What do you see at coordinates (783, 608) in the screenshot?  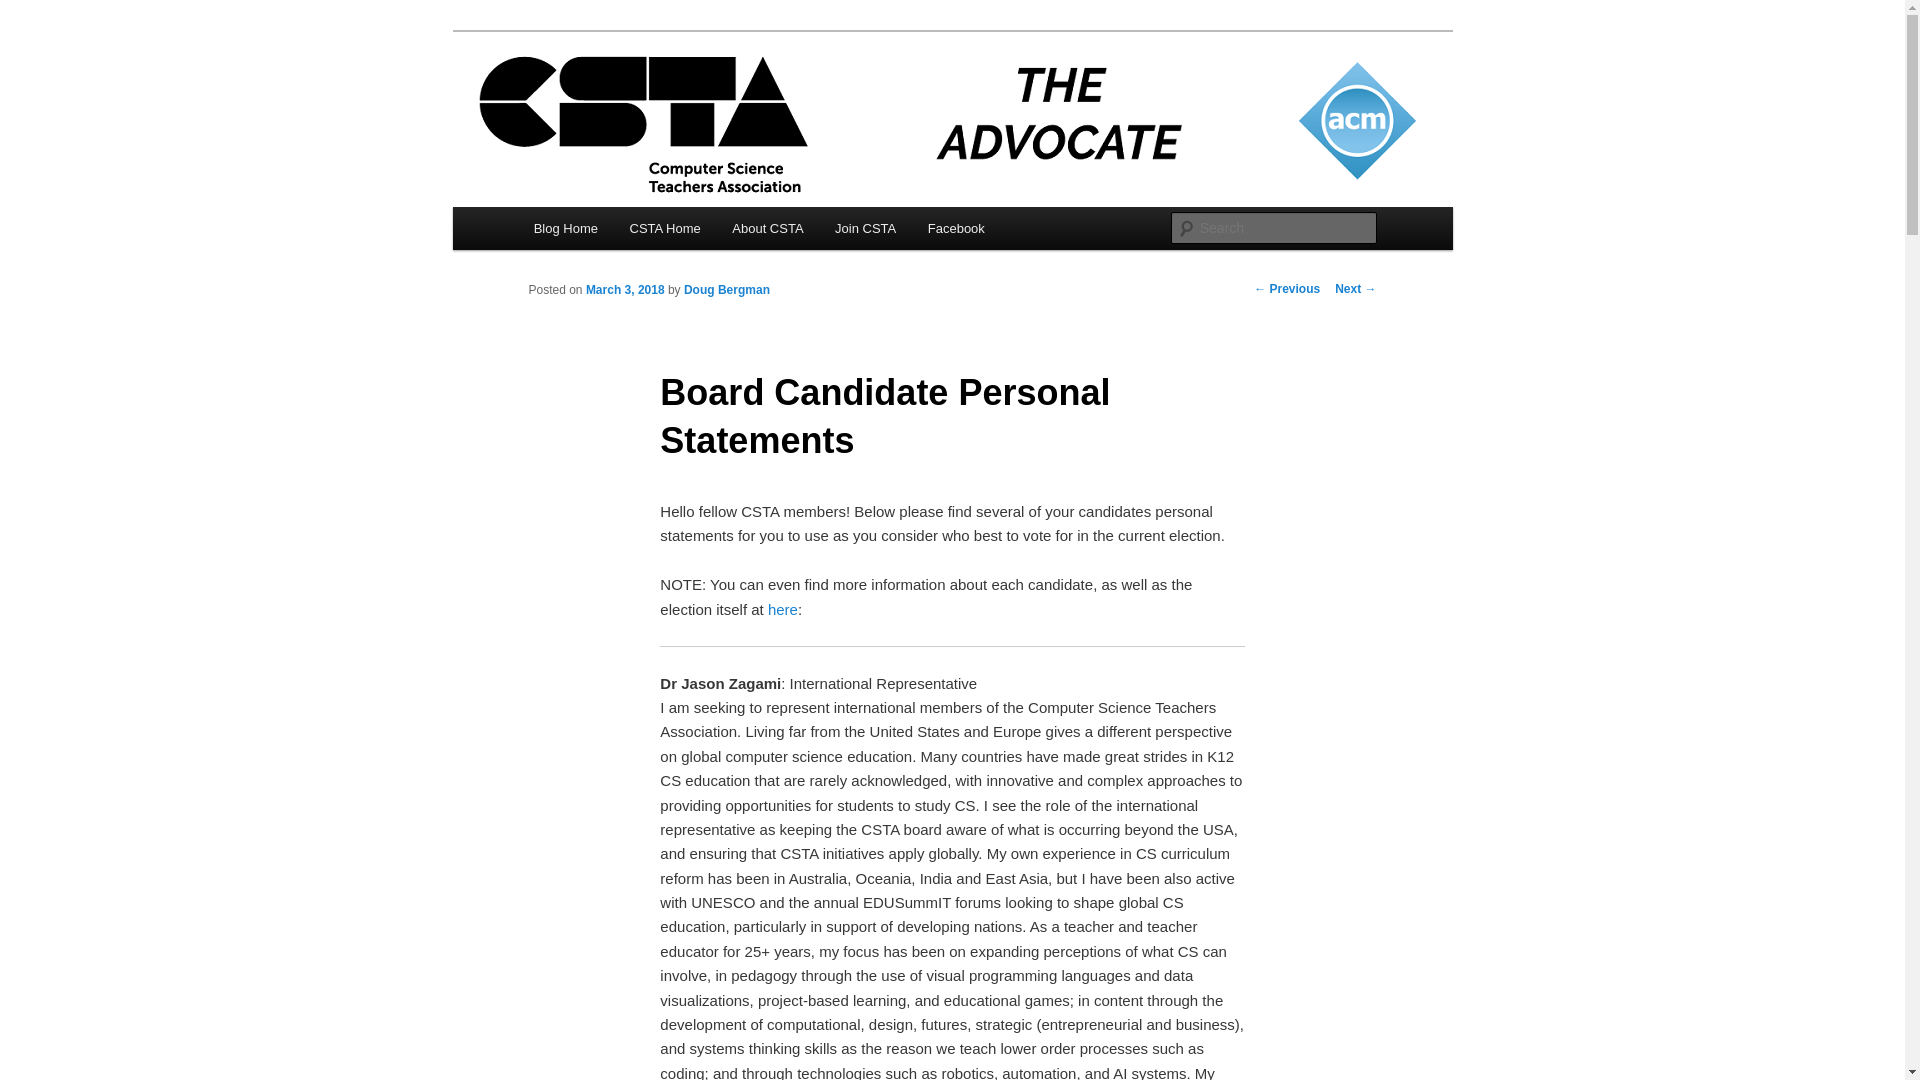 I see `here` at bounding box center [783, 608].